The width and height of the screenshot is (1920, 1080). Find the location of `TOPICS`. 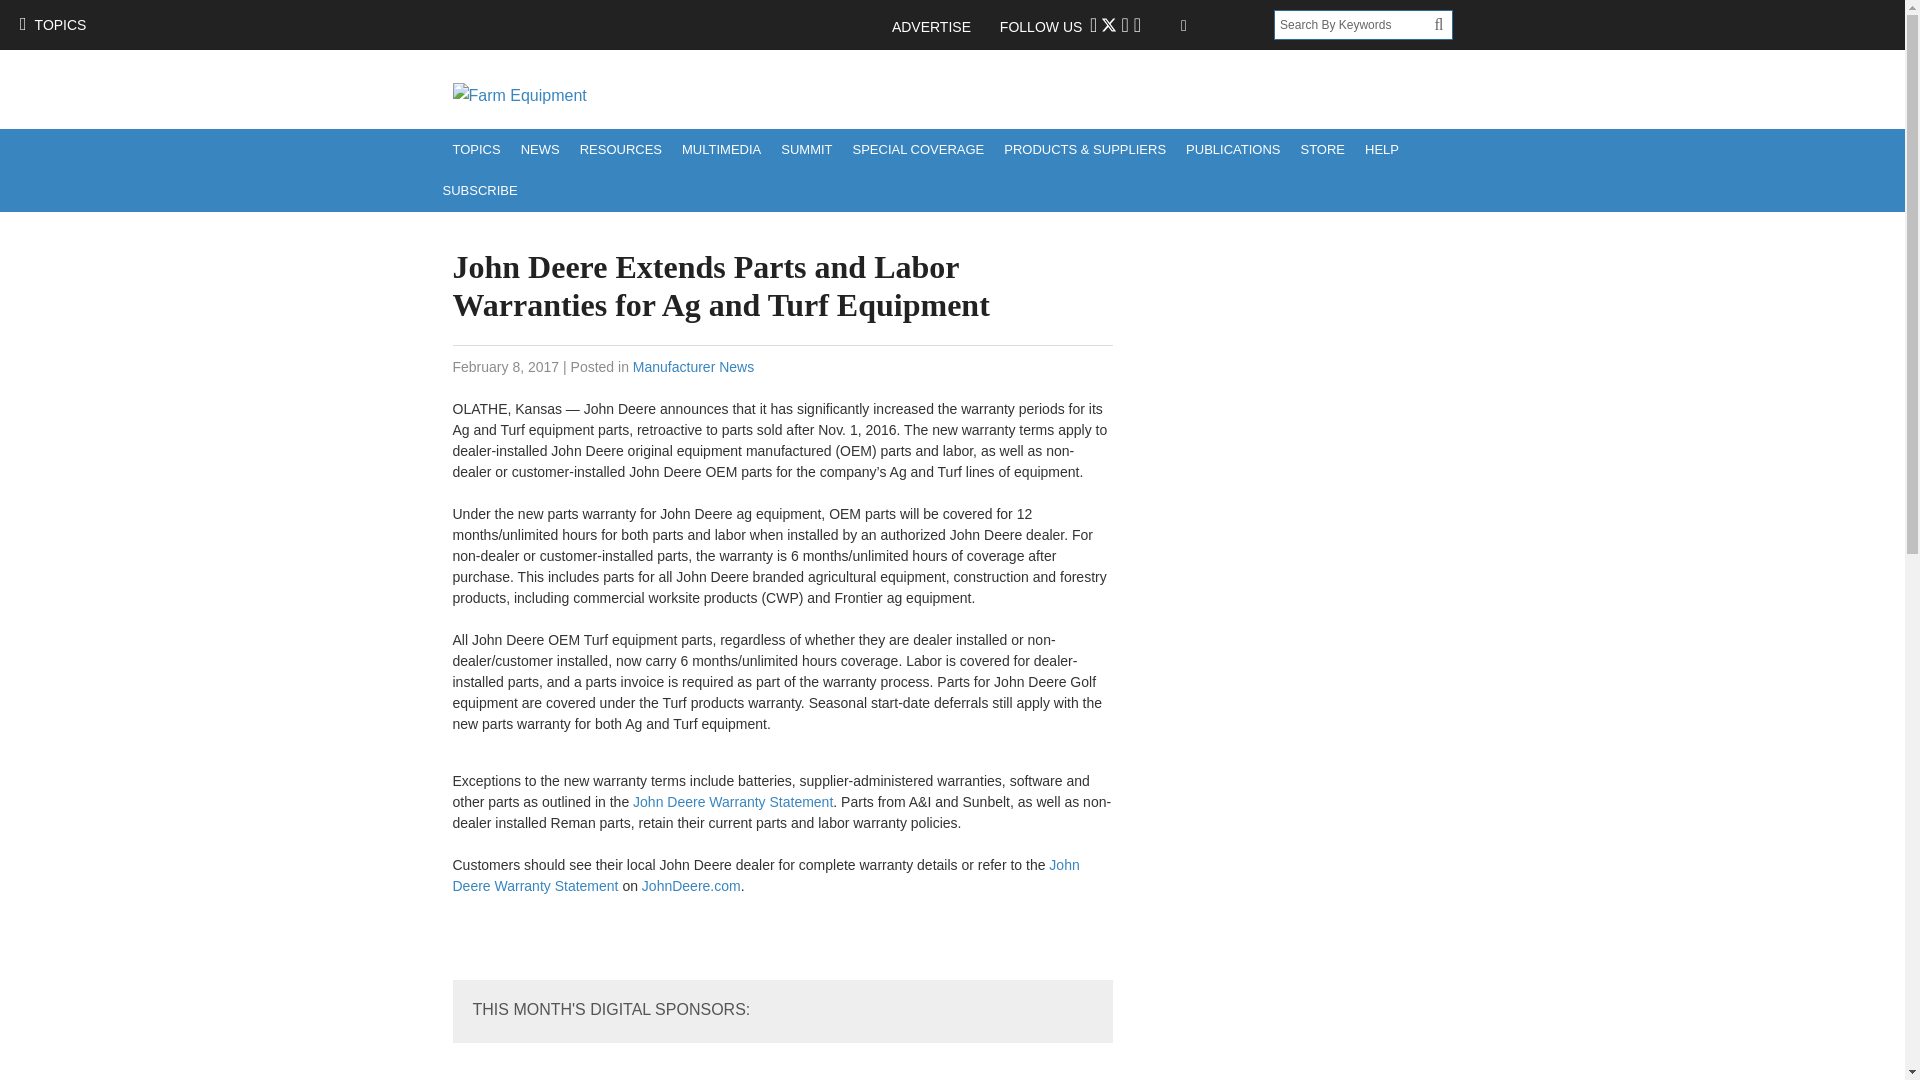

TOPICS is located at coordinates (476, 148).